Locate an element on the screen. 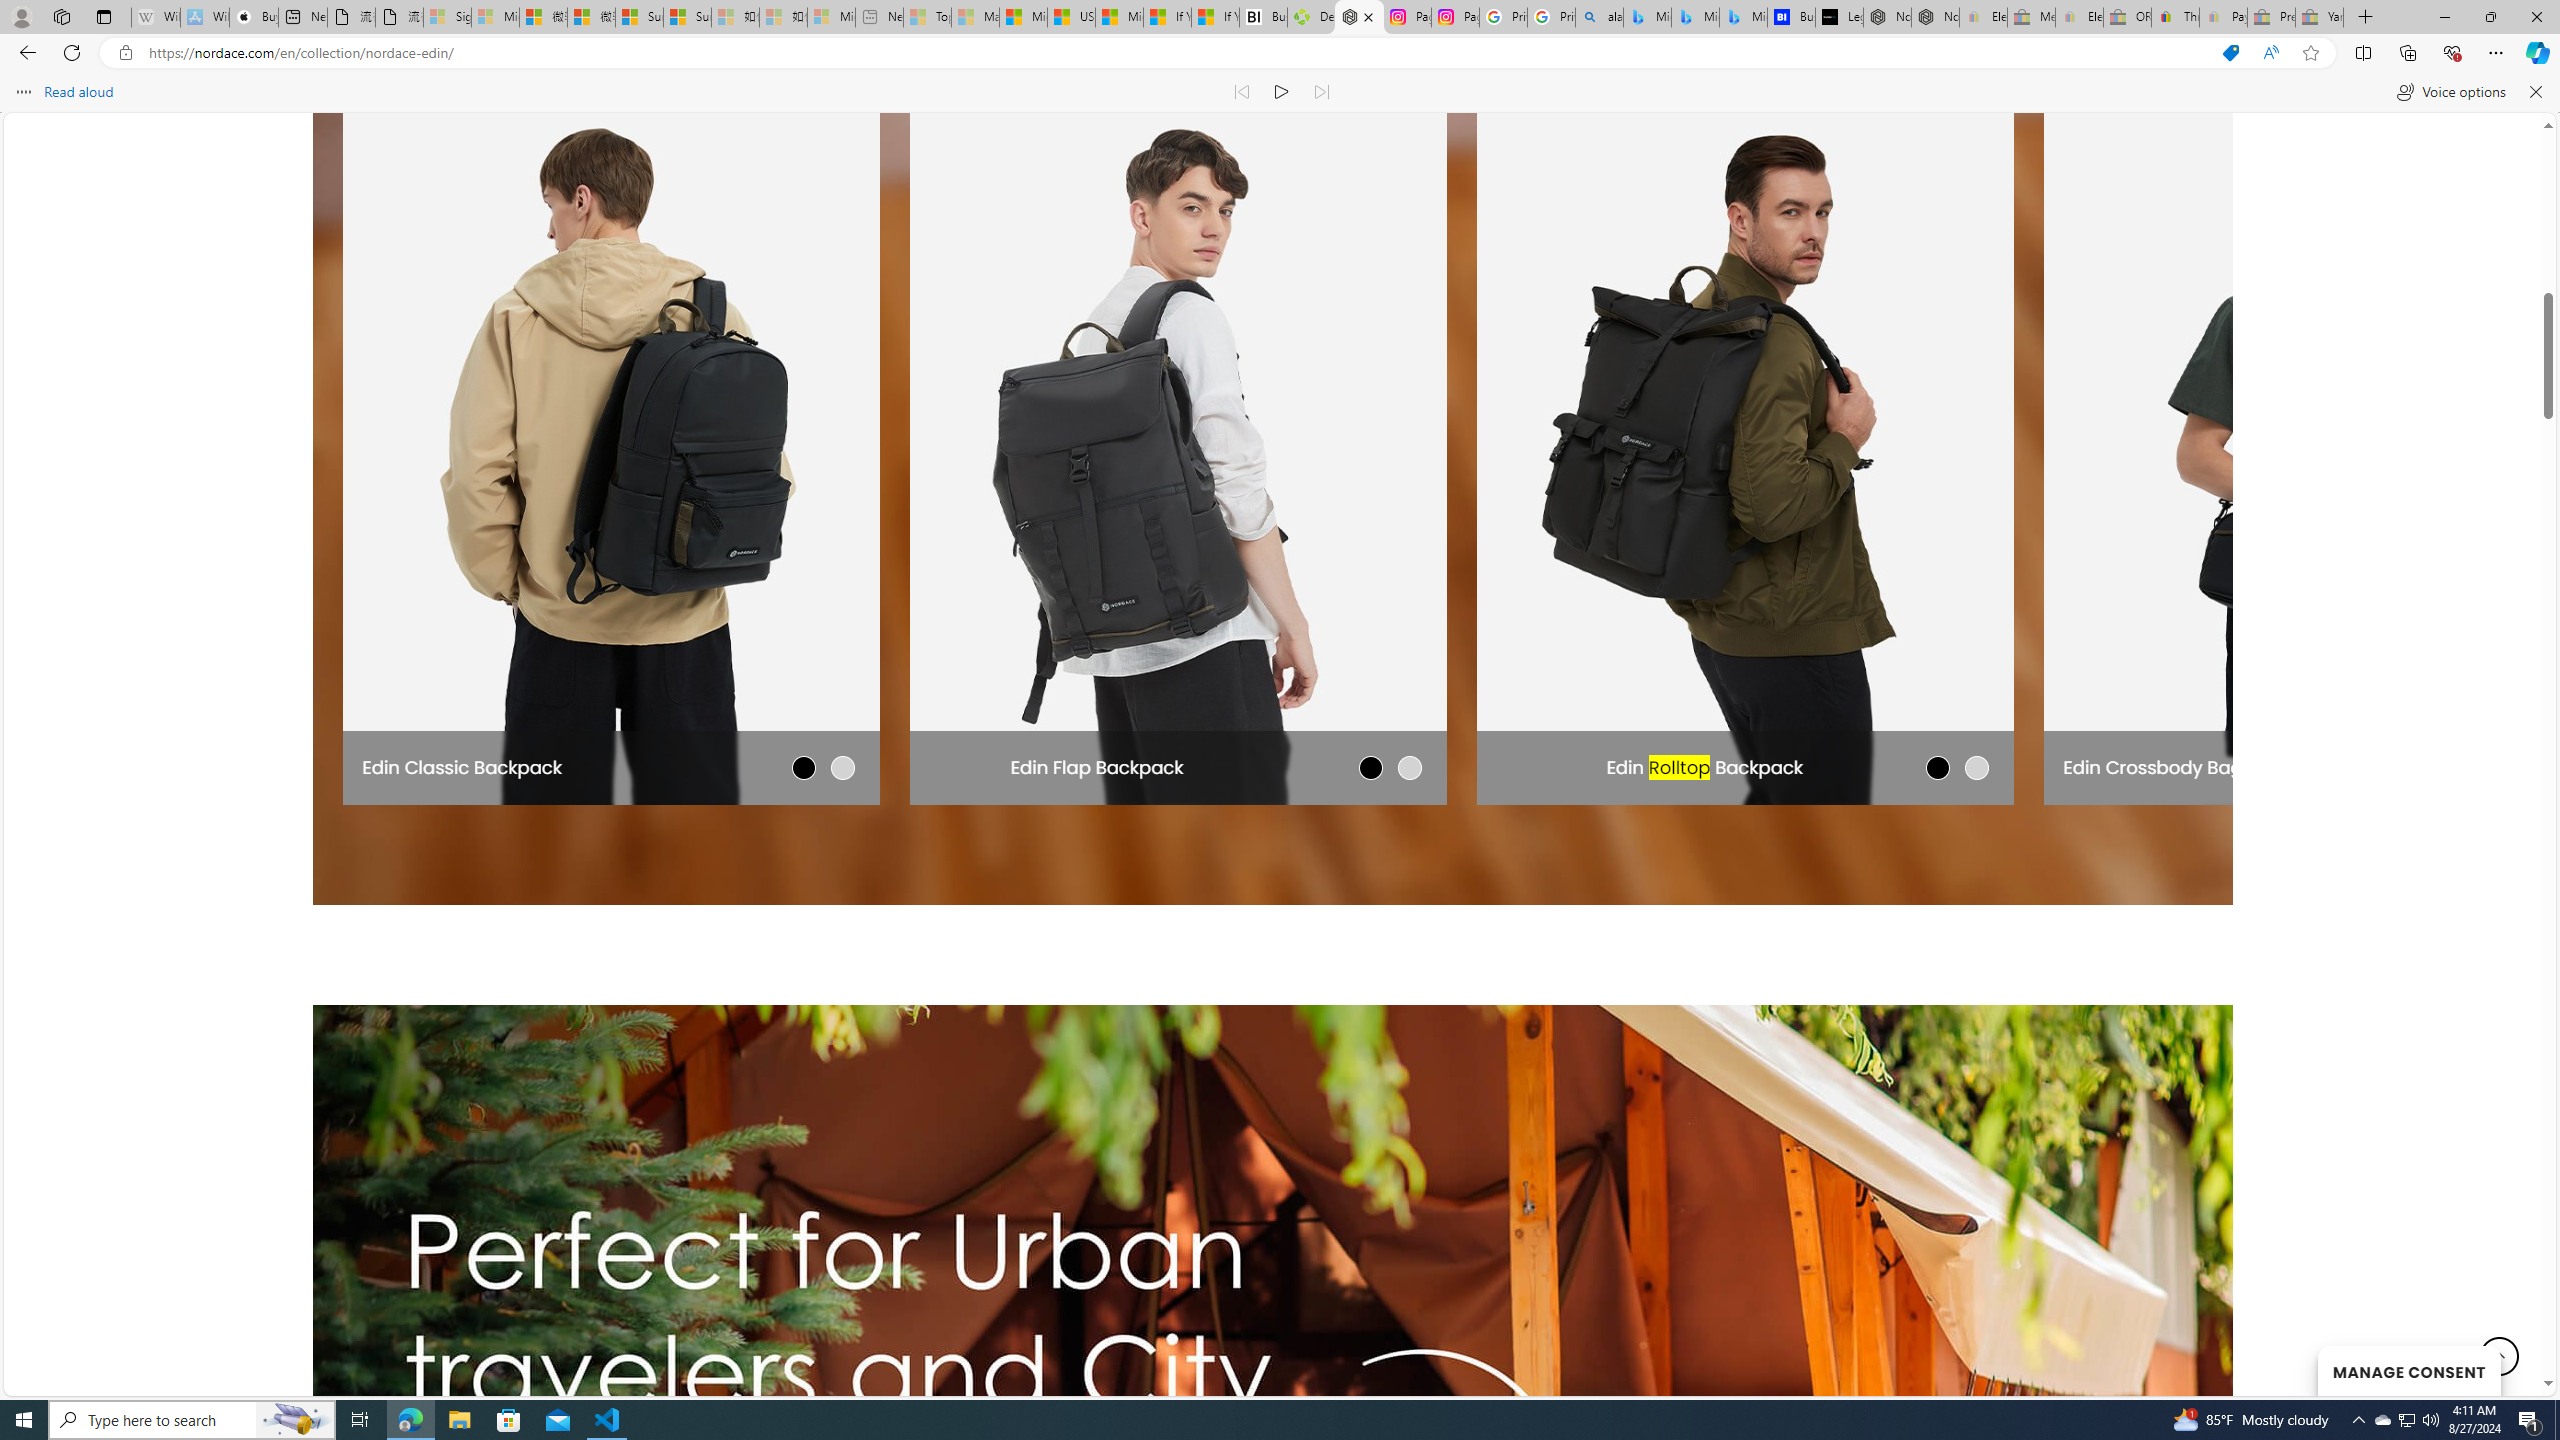 The image size is (2560, 1440). View site information is located at coordinates (124, 53).